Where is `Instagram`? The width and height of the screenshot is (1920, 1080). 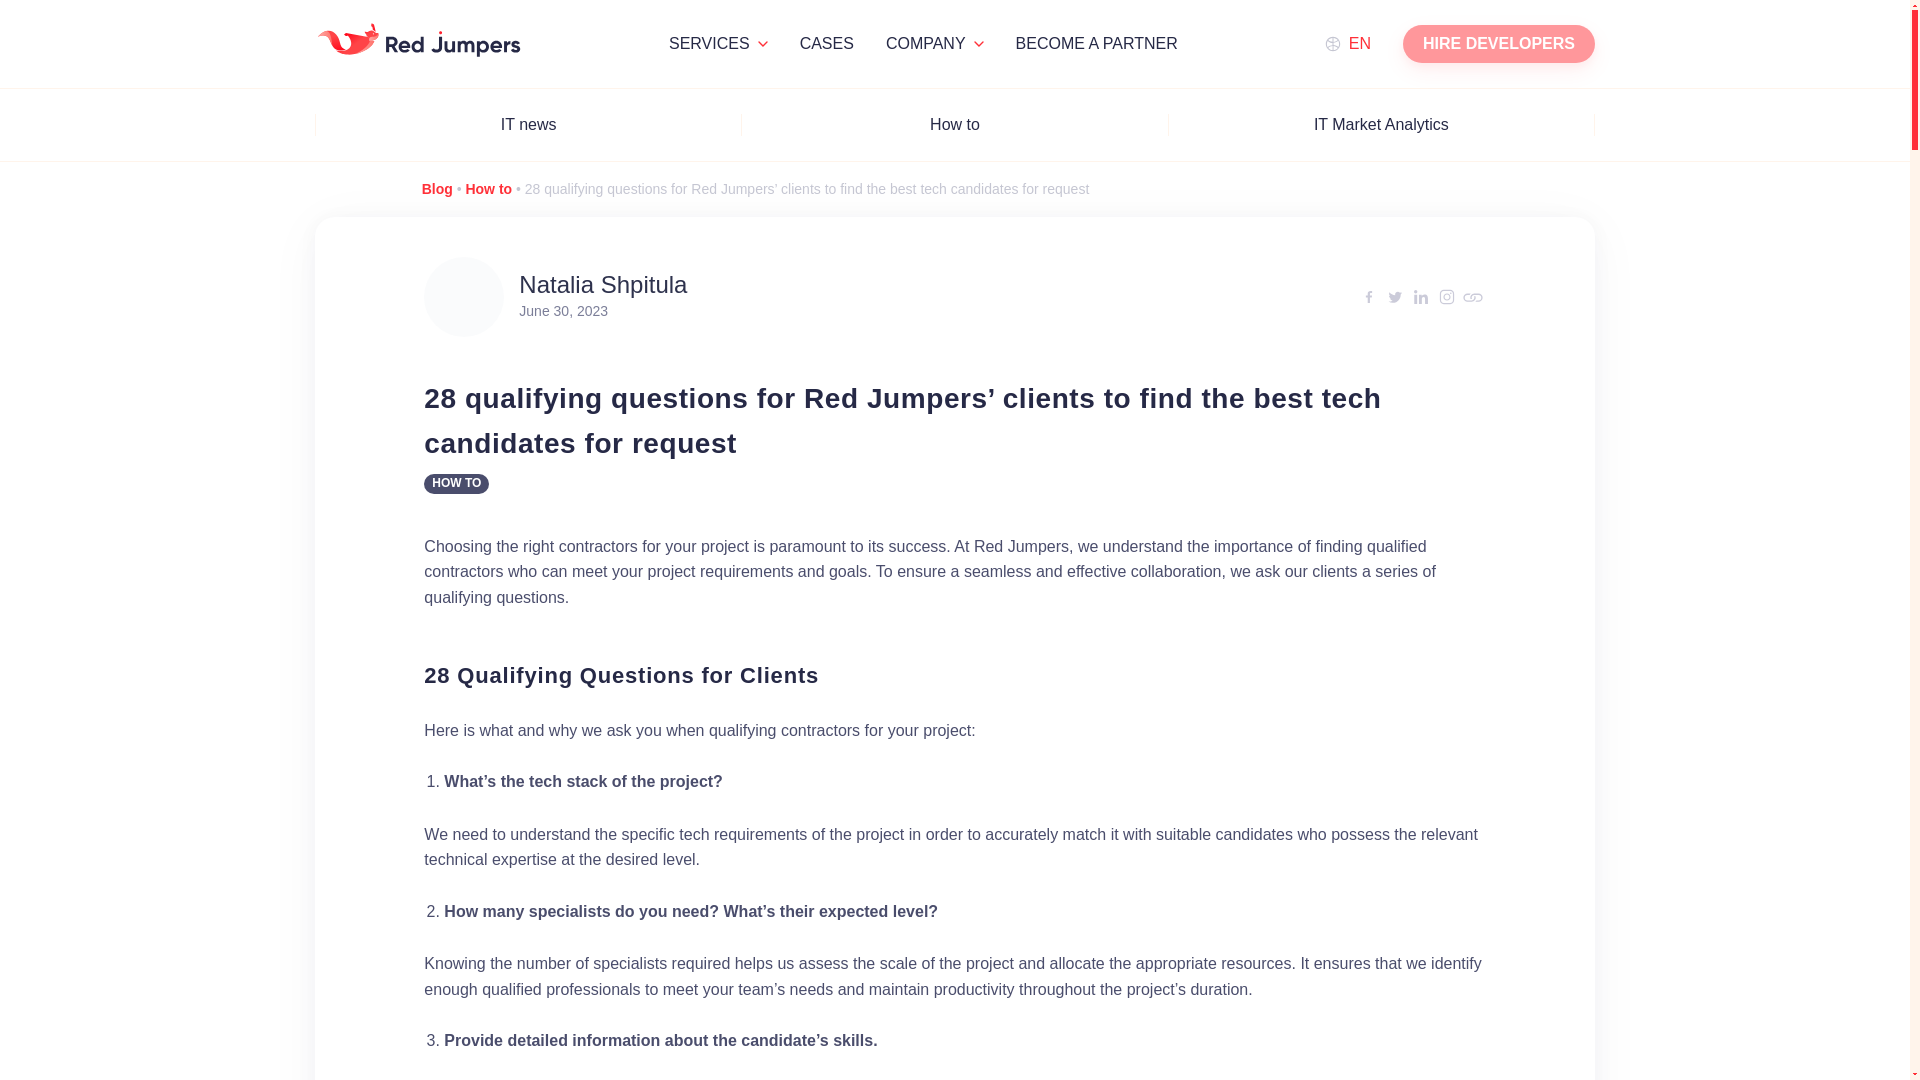 Instagram is located at coordinates (1446, 296).